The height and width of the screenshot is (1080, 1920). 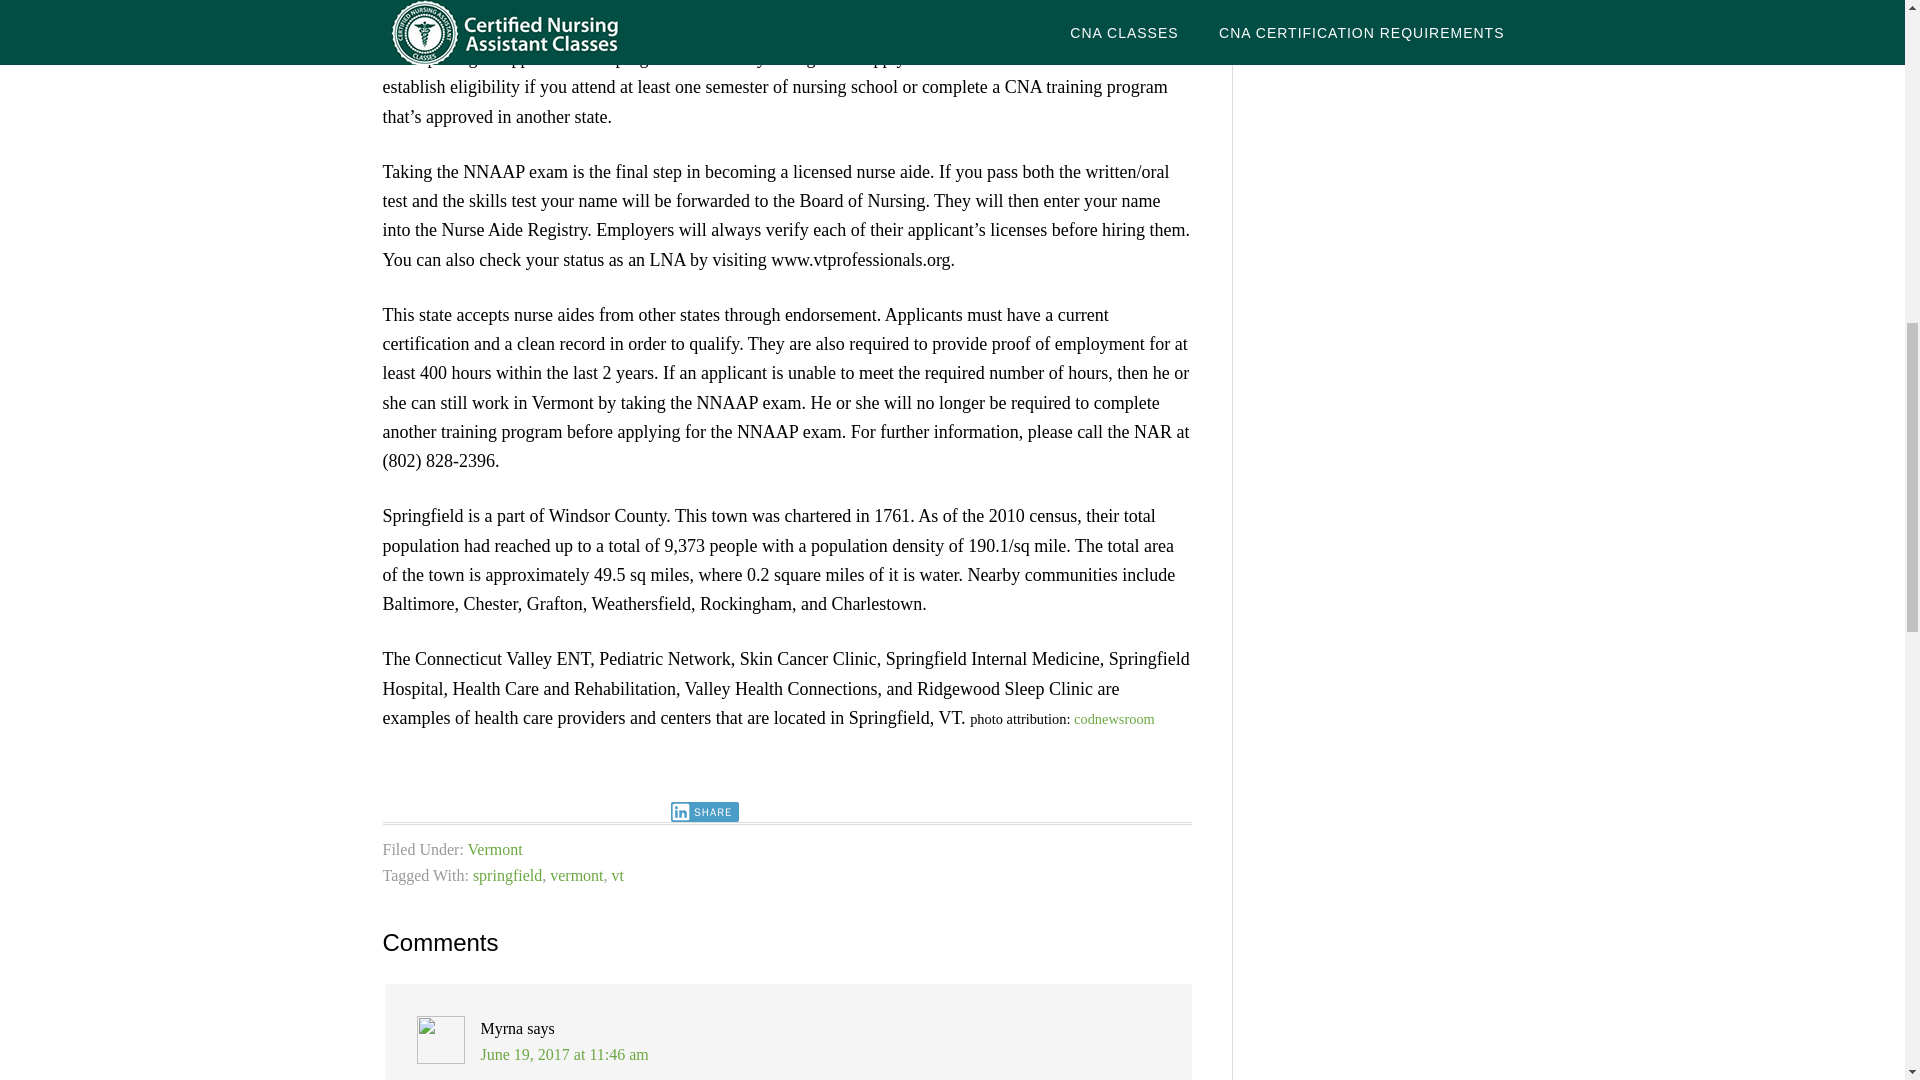 What do you see at coordinates (1114, 718) in the screenshot?
I see `codnewsroom` at bounding box center [1114, 718].